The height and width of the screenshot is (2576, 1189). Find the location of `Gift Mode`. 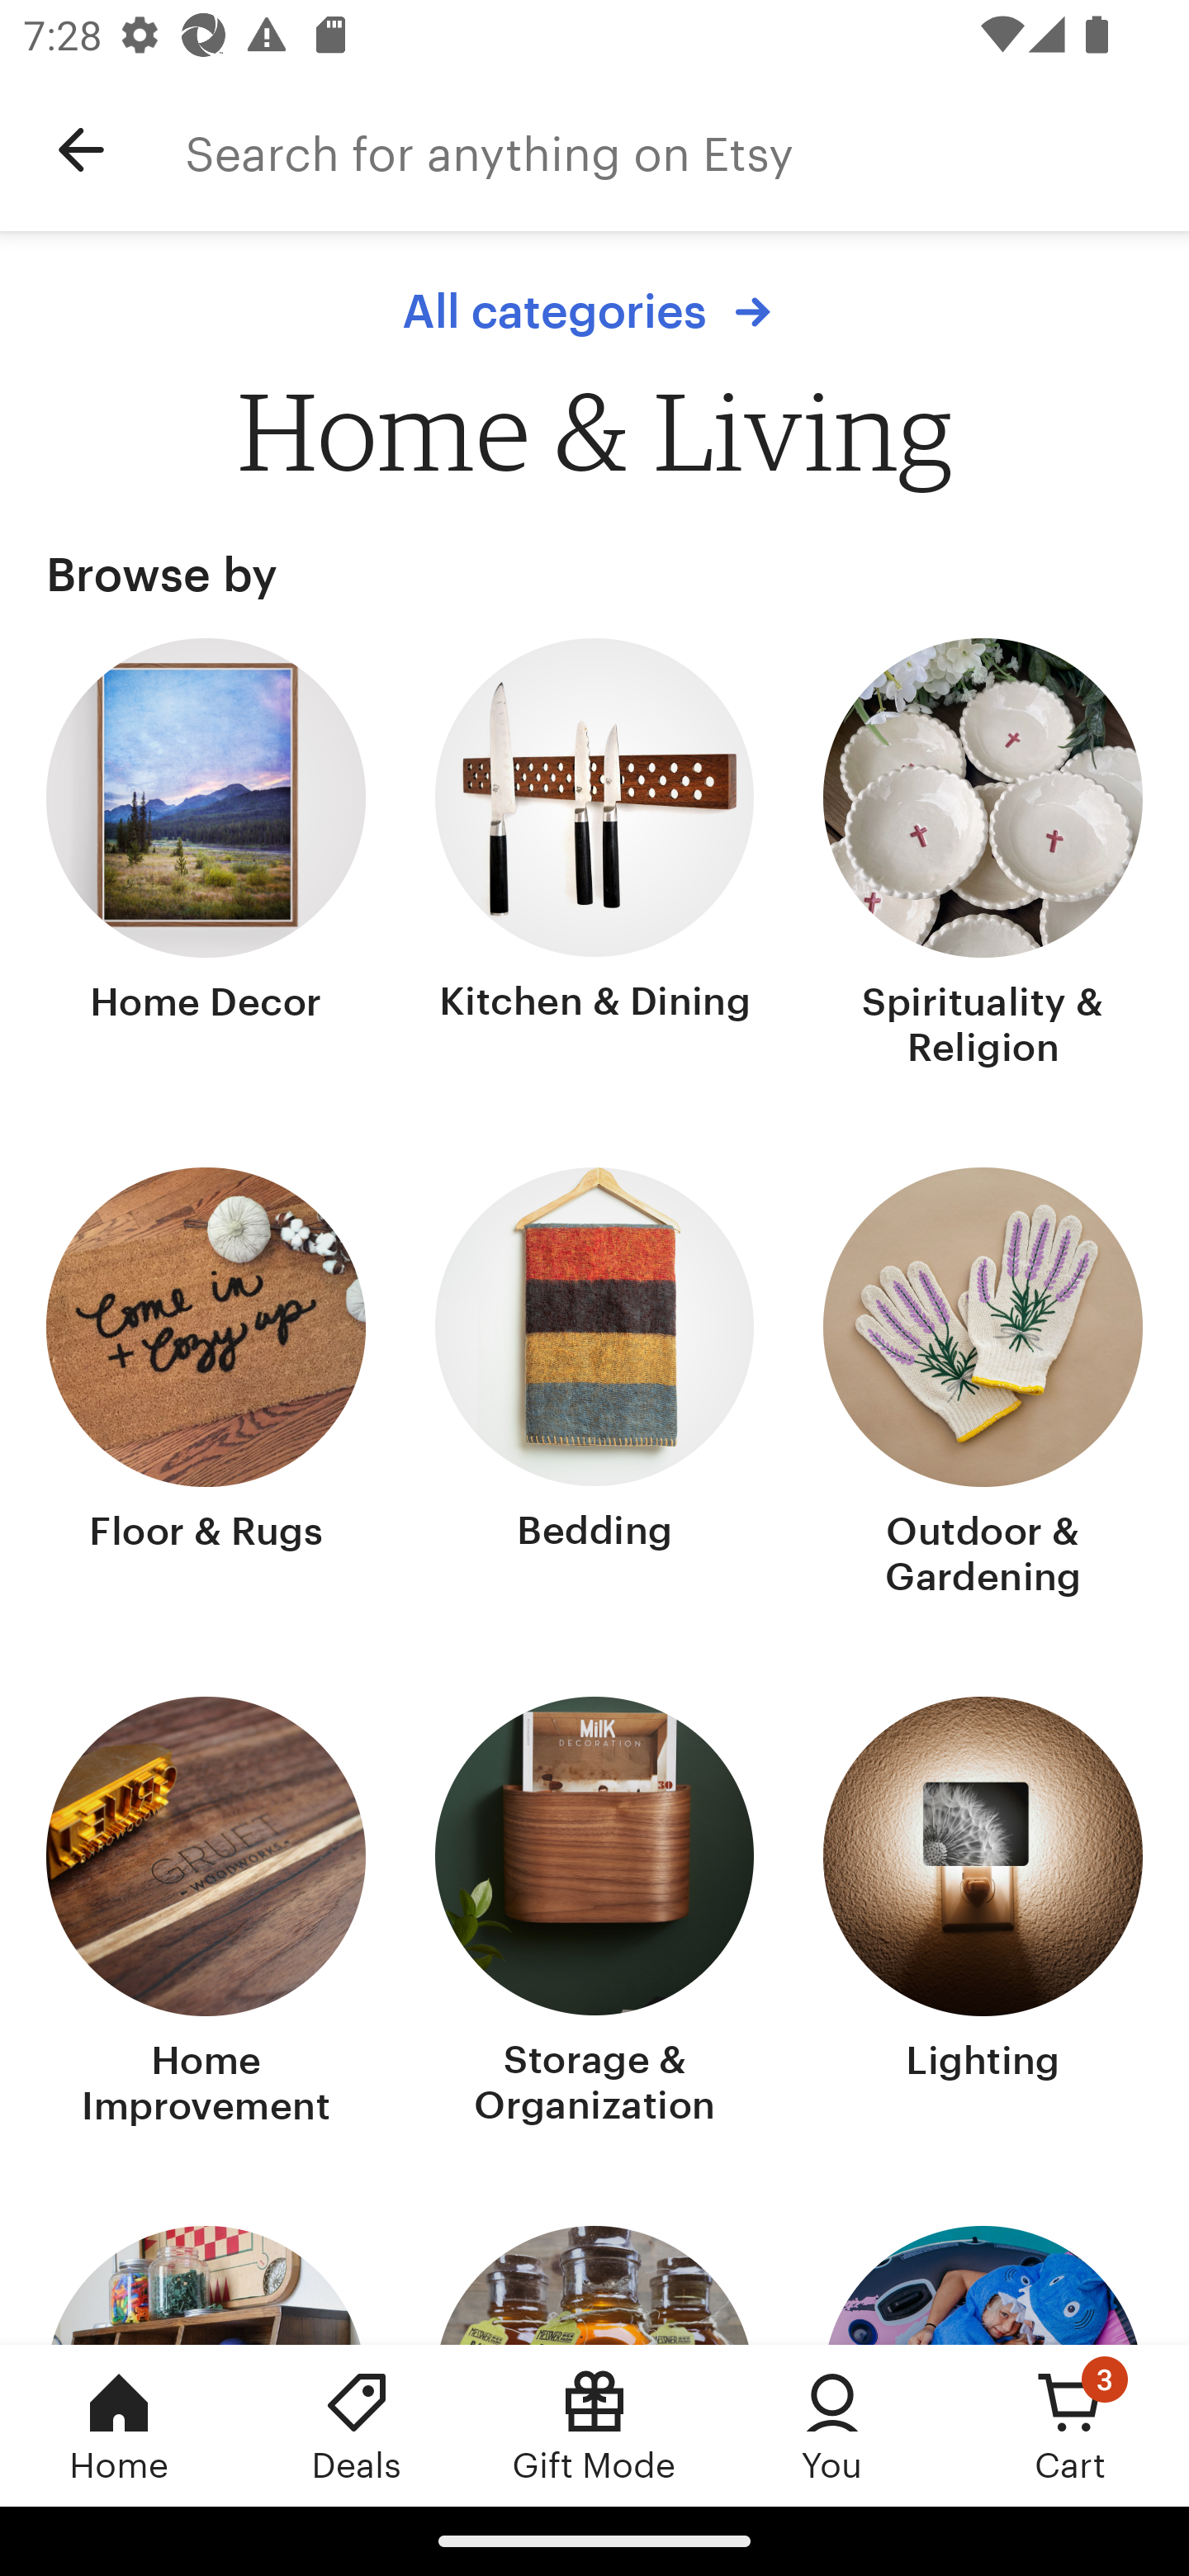

Gift Mode is located at coordinates (594, 2425).